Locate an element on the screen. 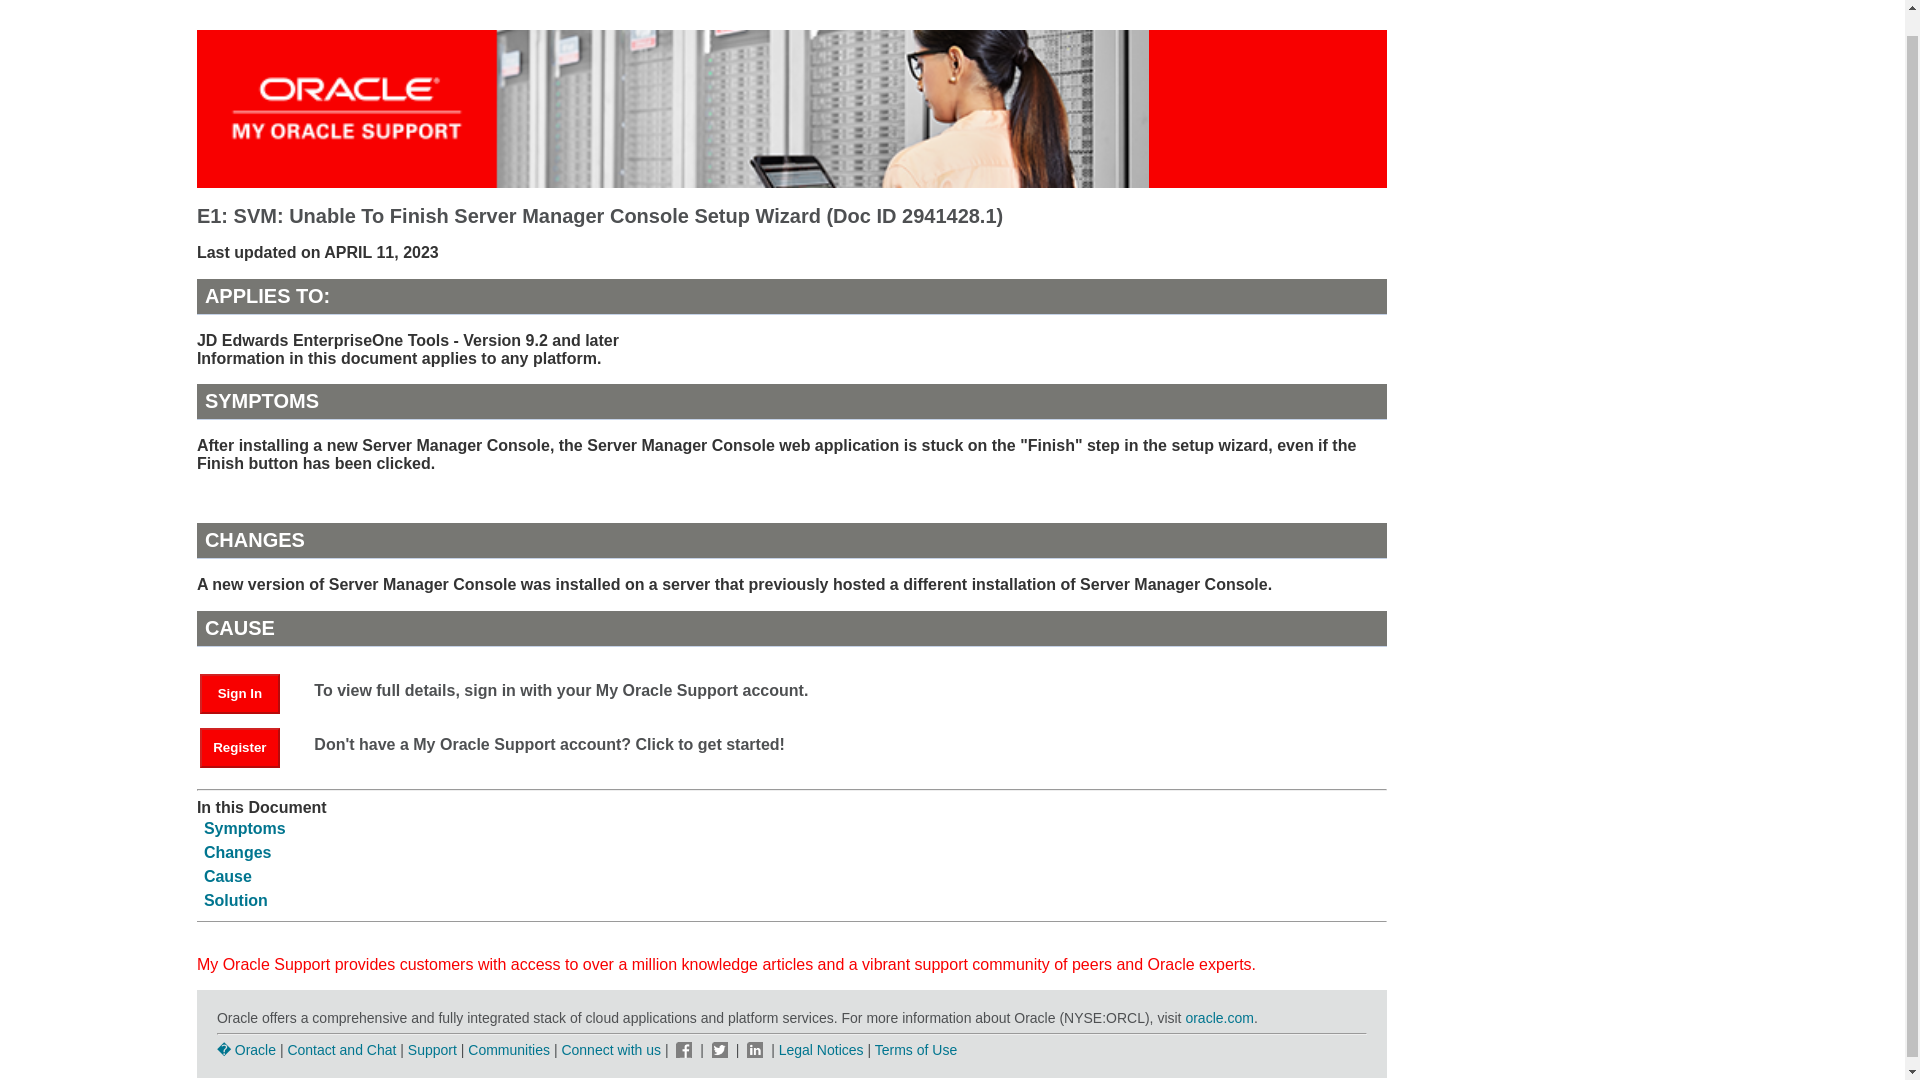 The width and height of the screenshot is (1920, 1080). Connect with us is located at coordinates (612, 1050).